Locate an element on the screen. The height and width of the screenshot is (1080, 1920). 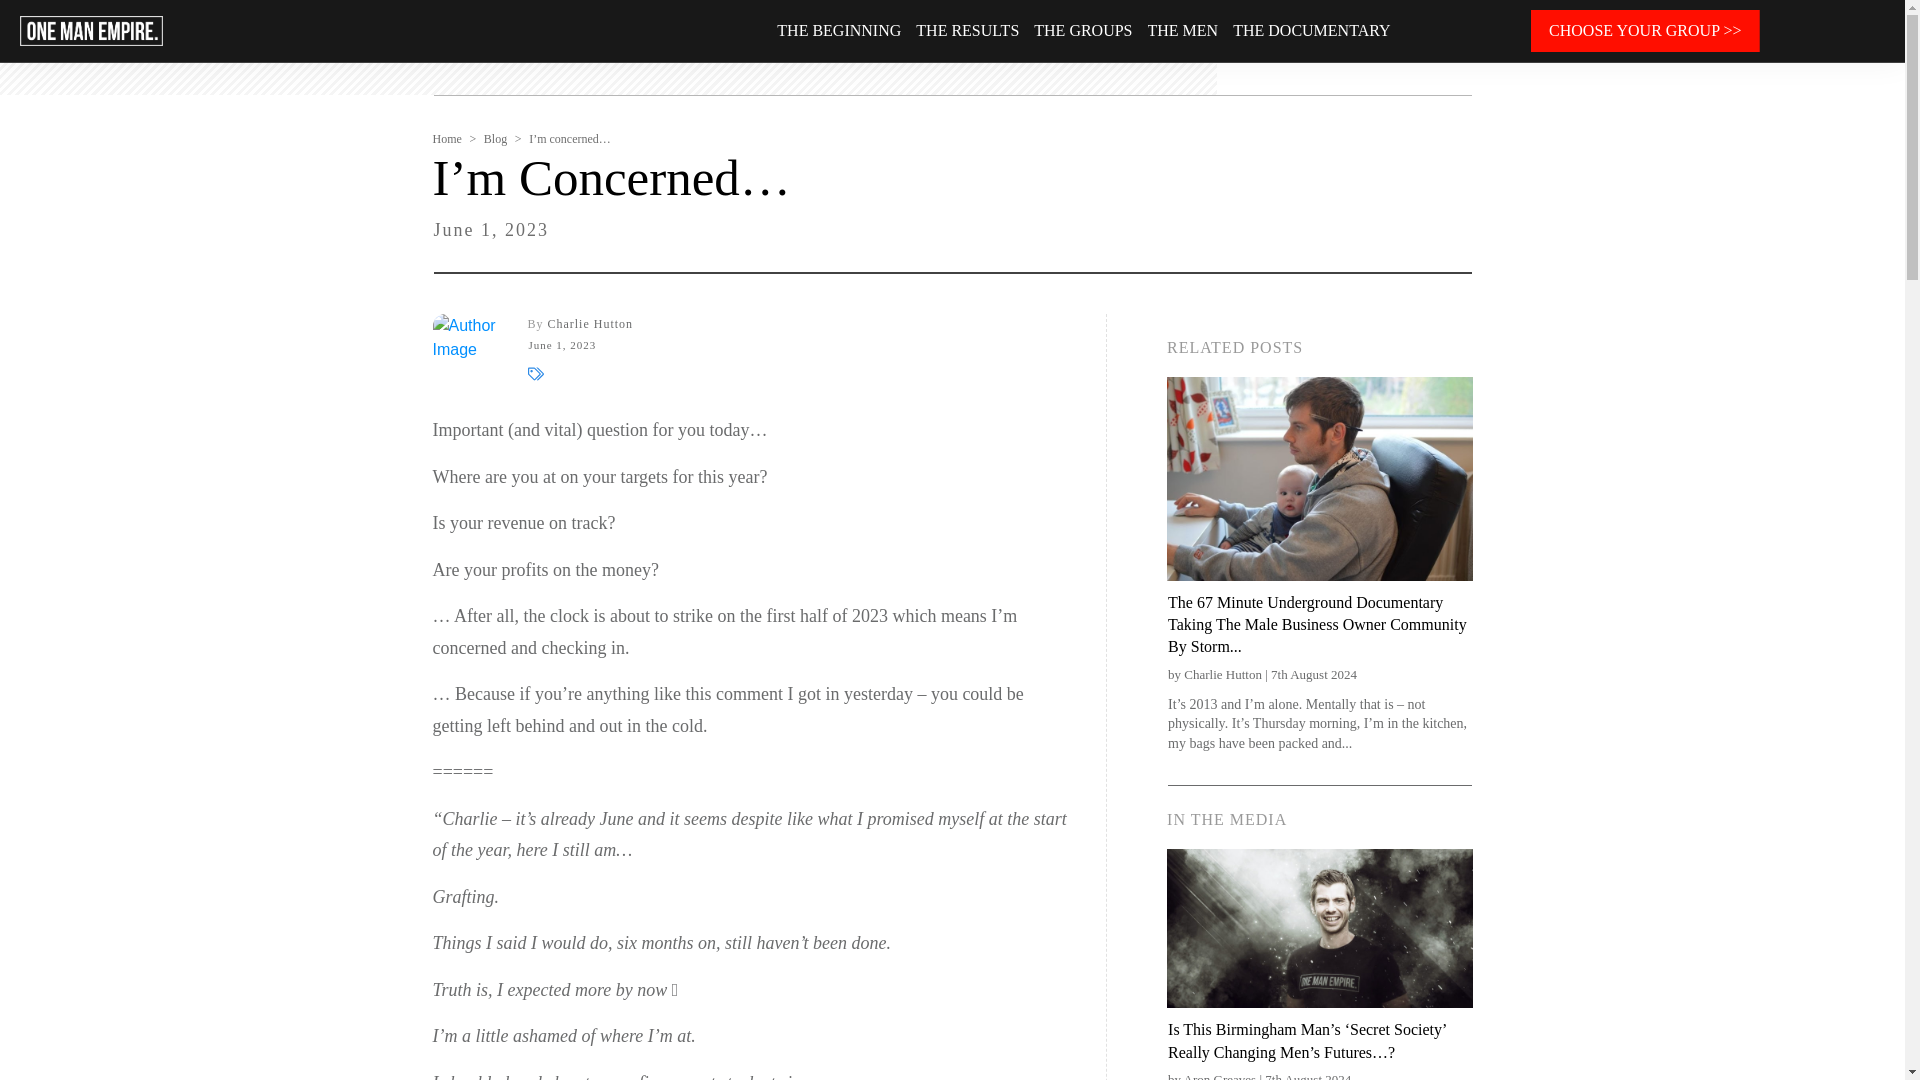
THE BEGINNING is located at coordinates (838, 31).